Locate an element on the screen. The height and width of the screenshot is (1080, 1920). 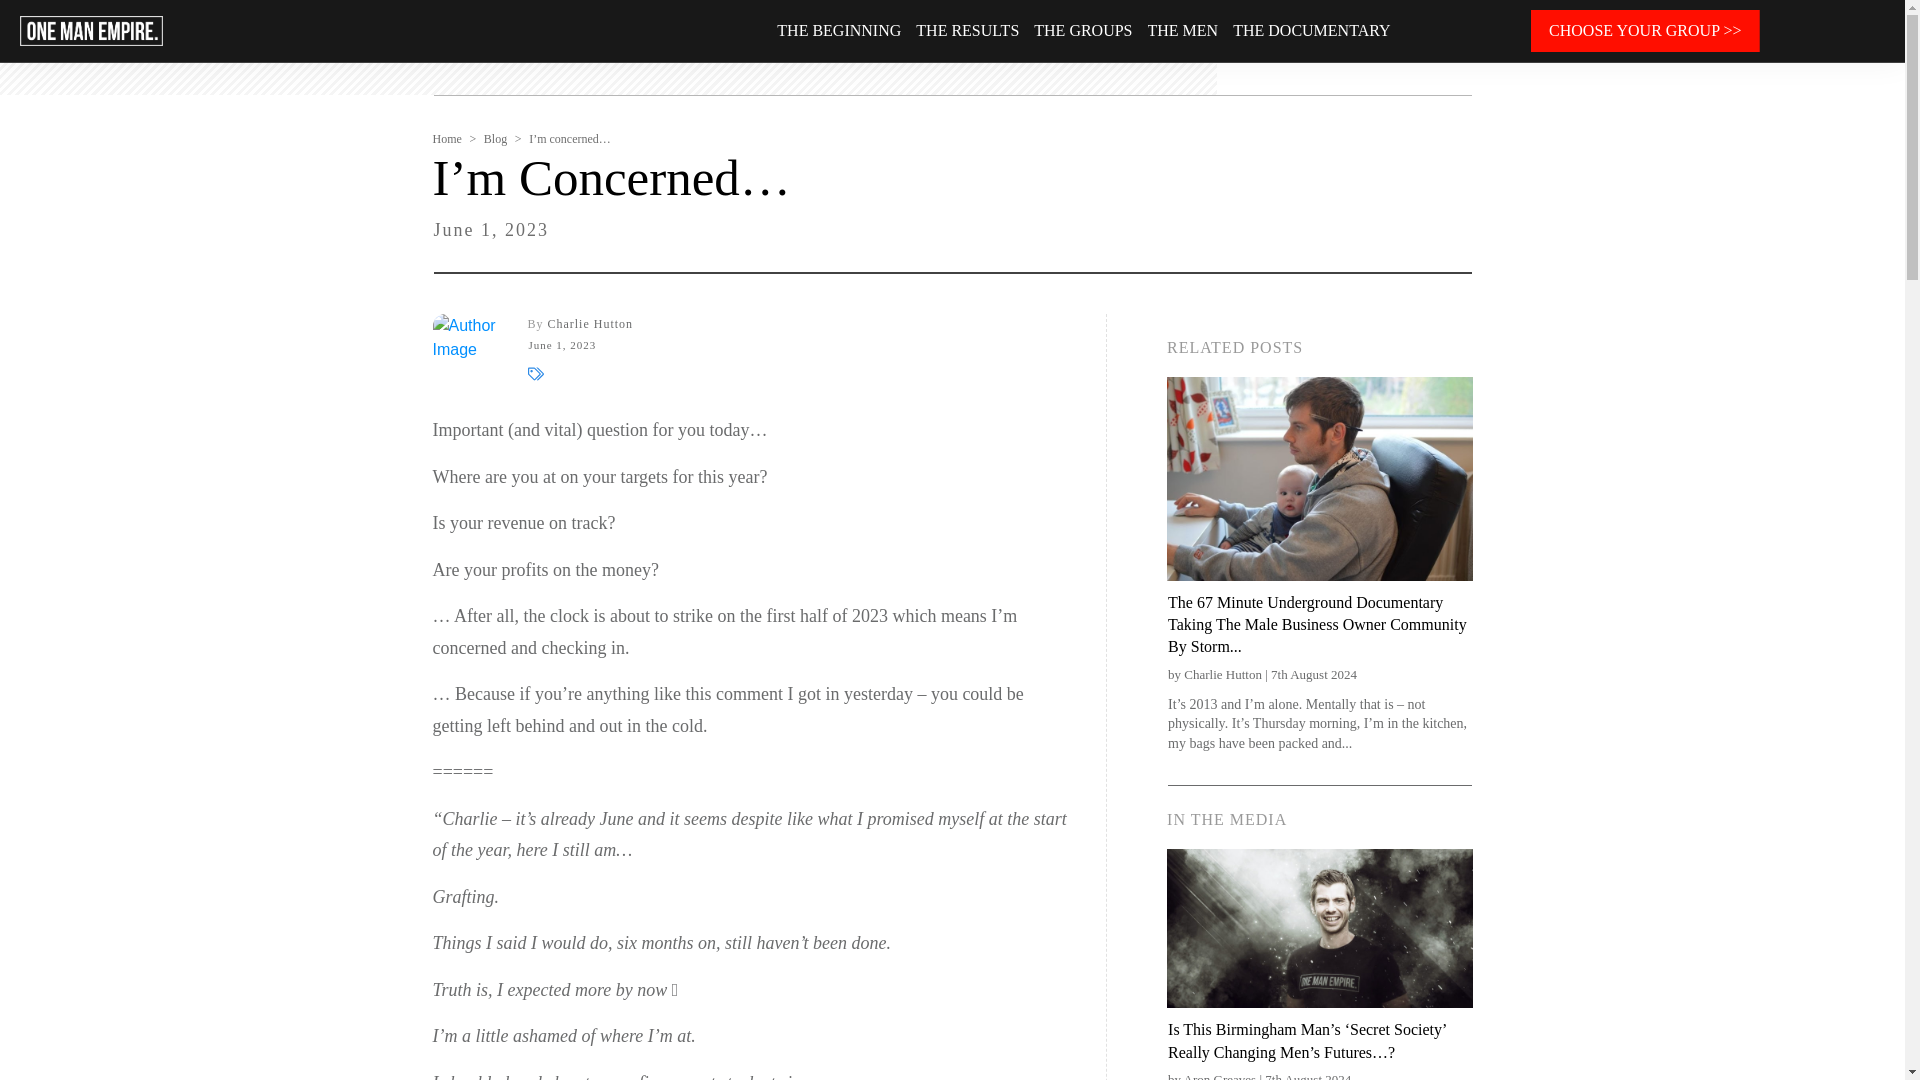
THE BEGINNING is located at coordinates (838, 31).